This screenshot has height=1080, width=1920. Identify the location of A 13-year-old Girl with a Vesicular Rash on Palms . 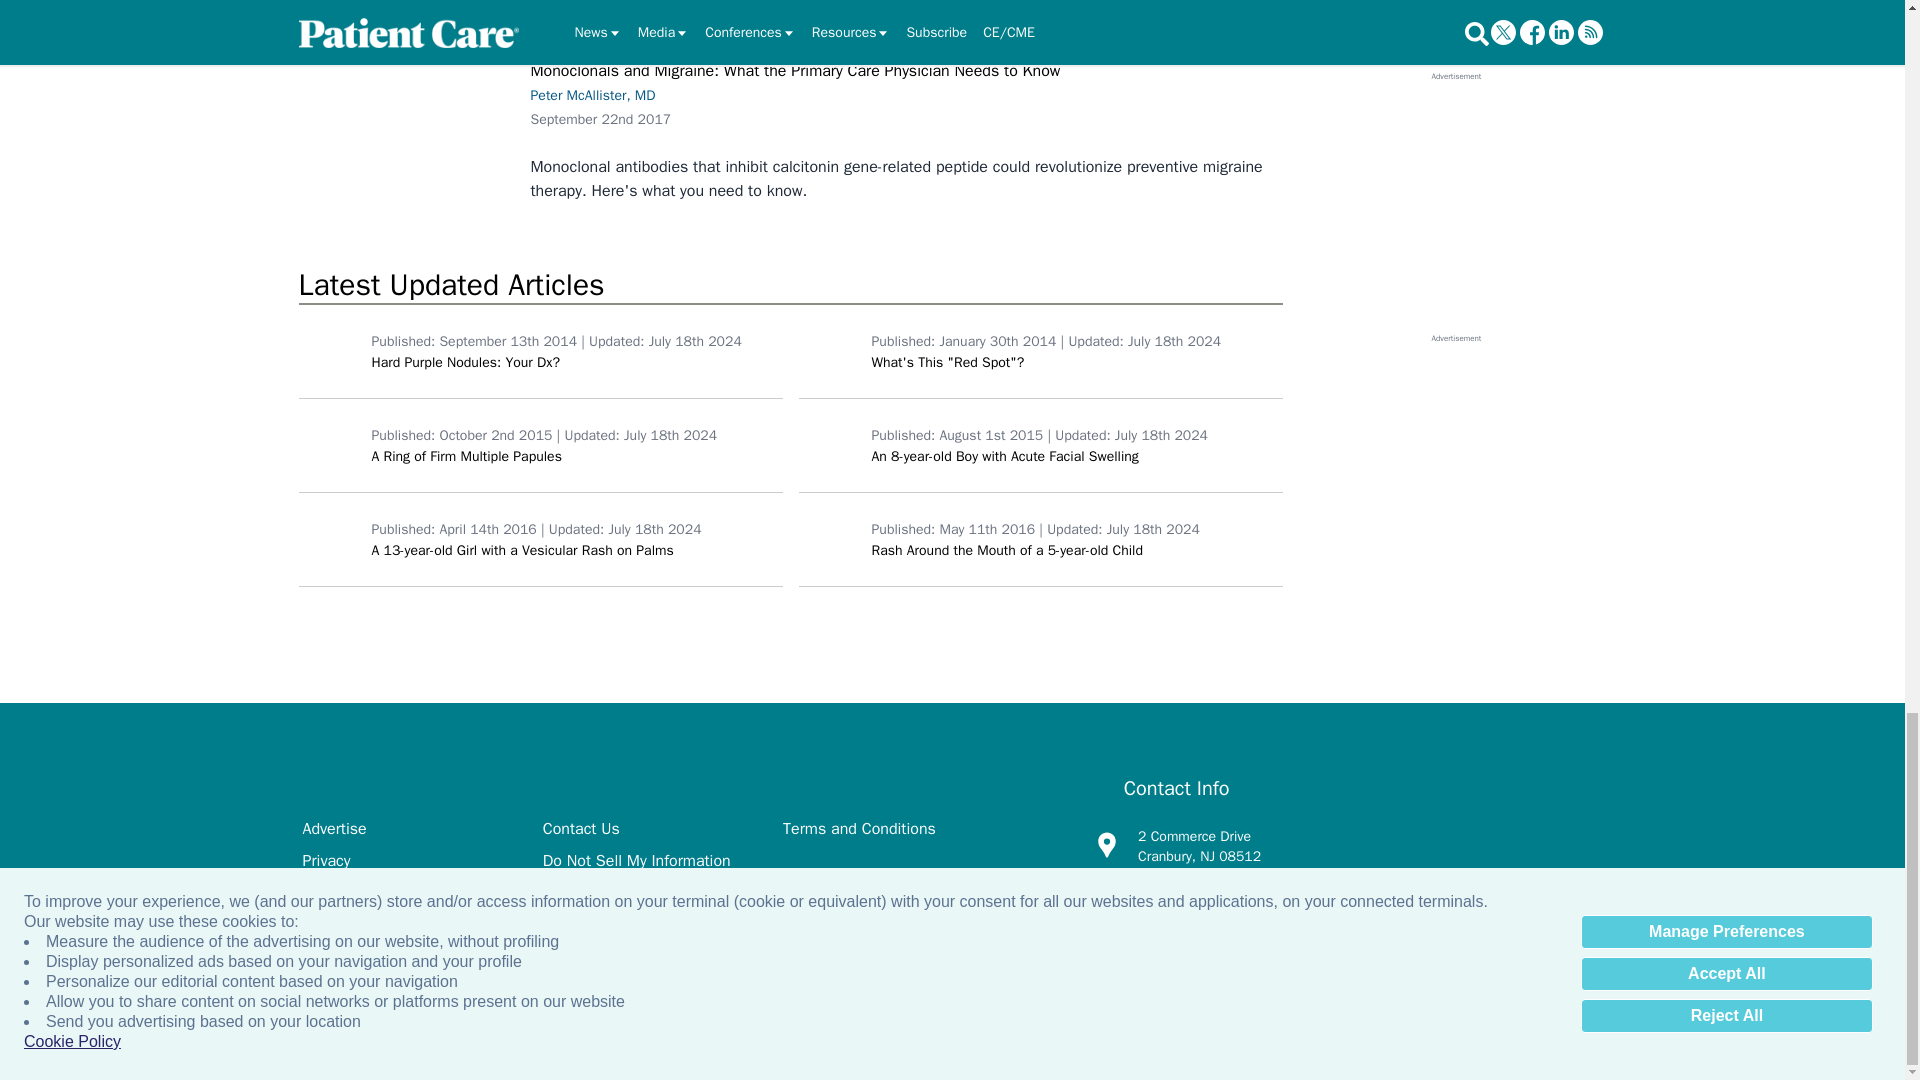
(330, 538).